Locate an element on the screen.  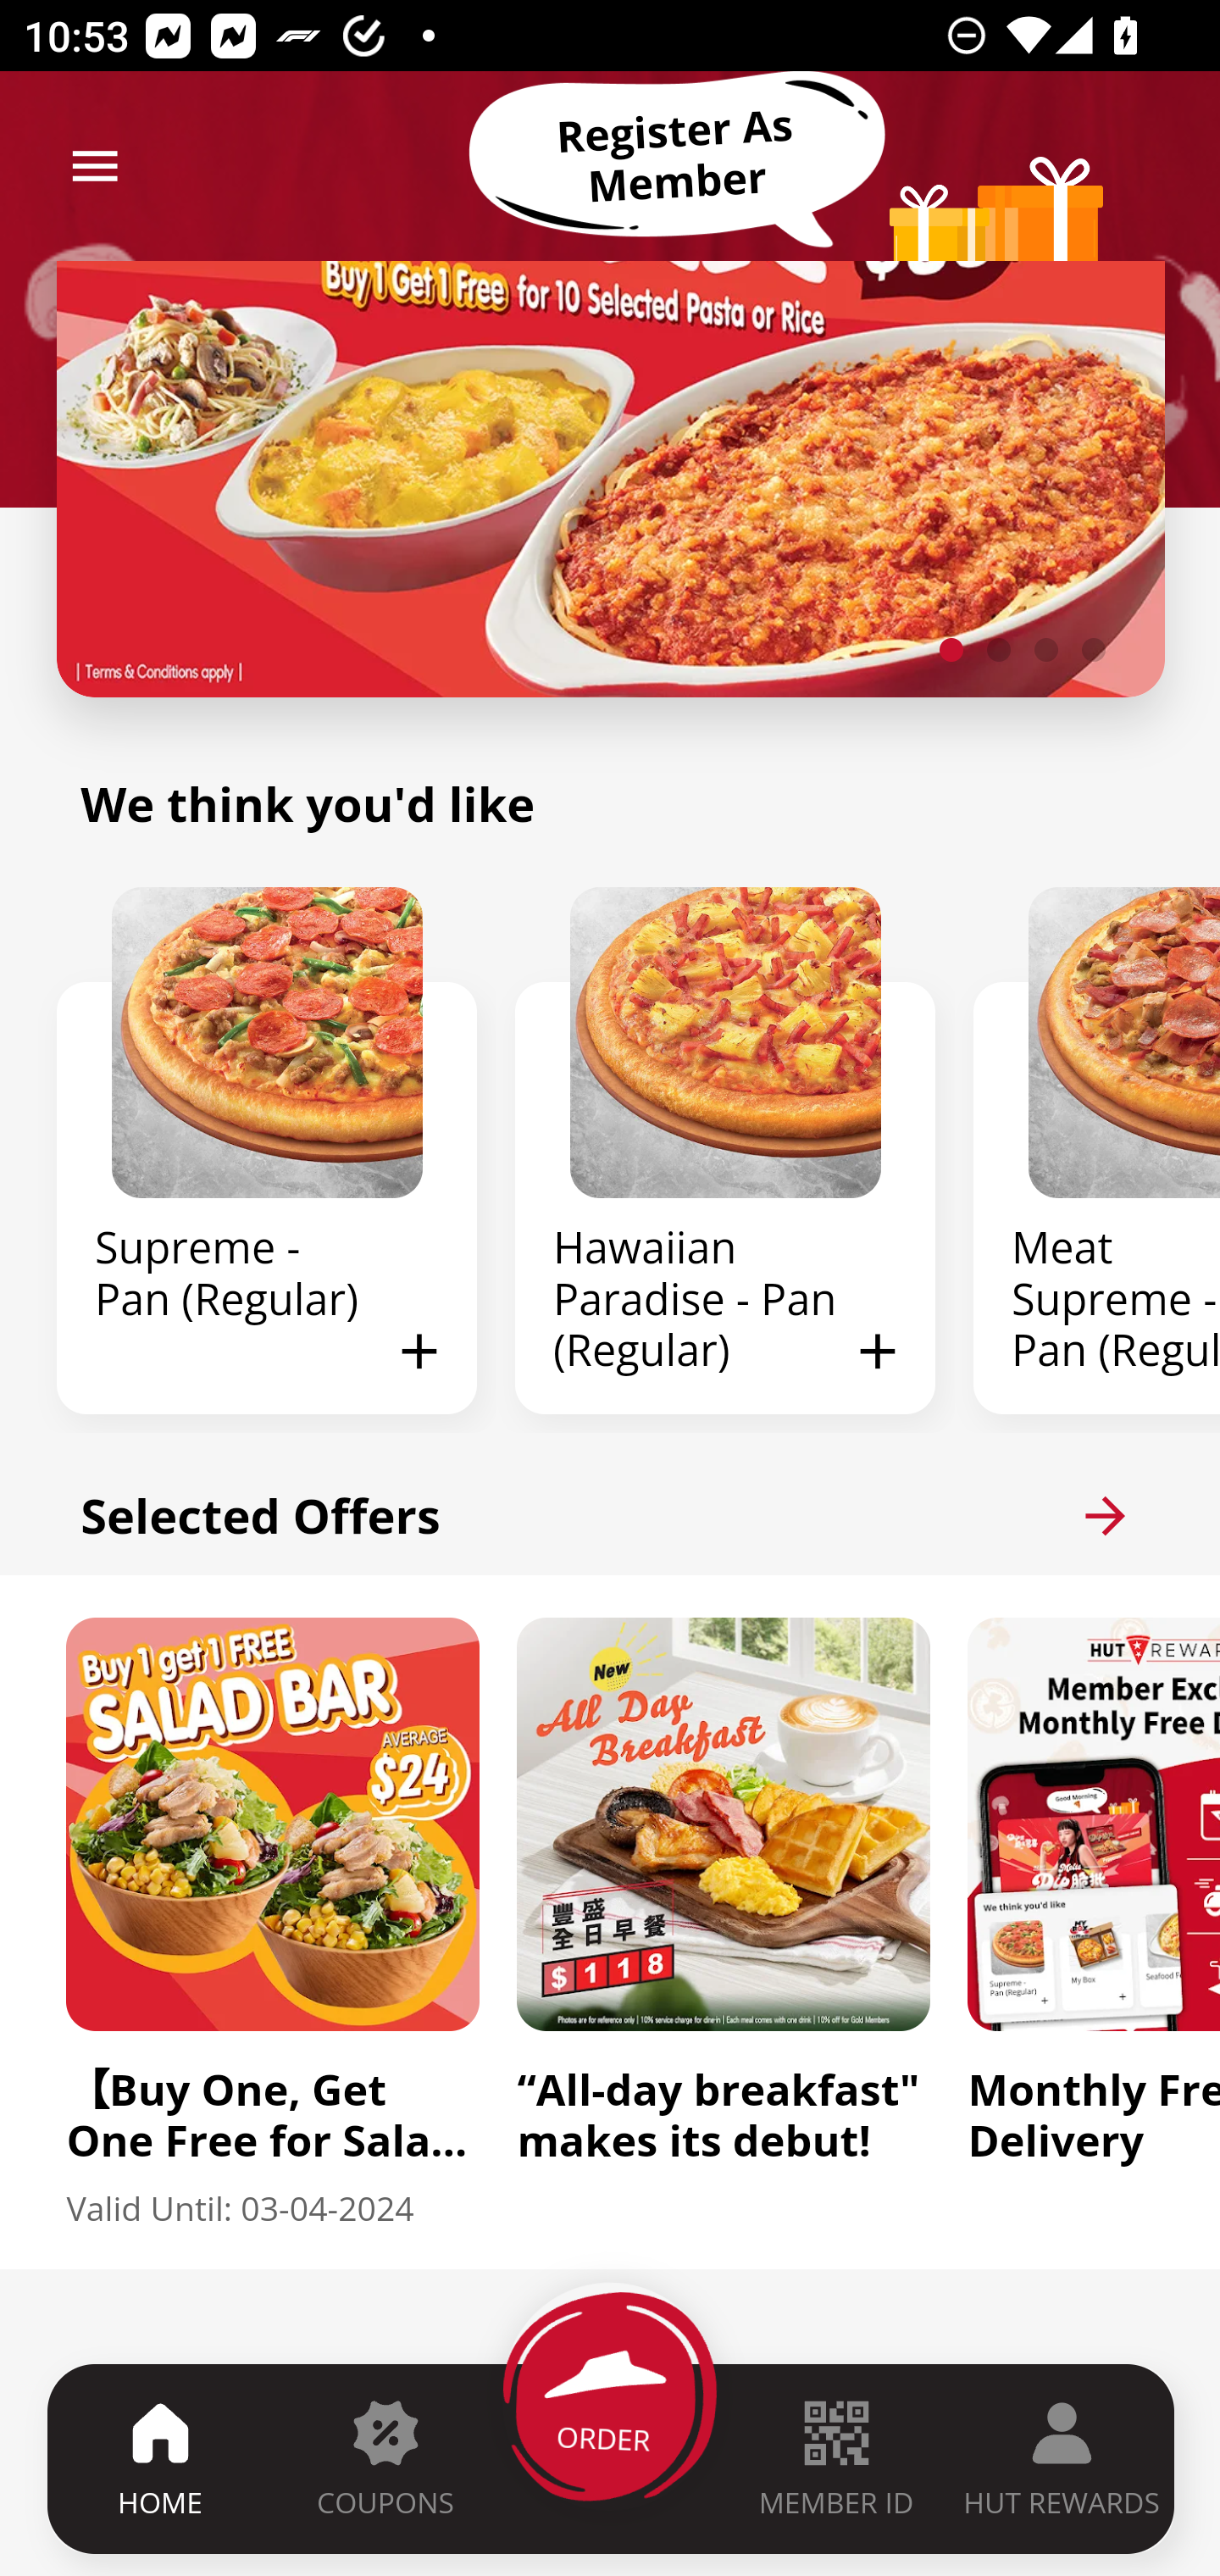
COUPONS is located at coordinates (385, 2458).